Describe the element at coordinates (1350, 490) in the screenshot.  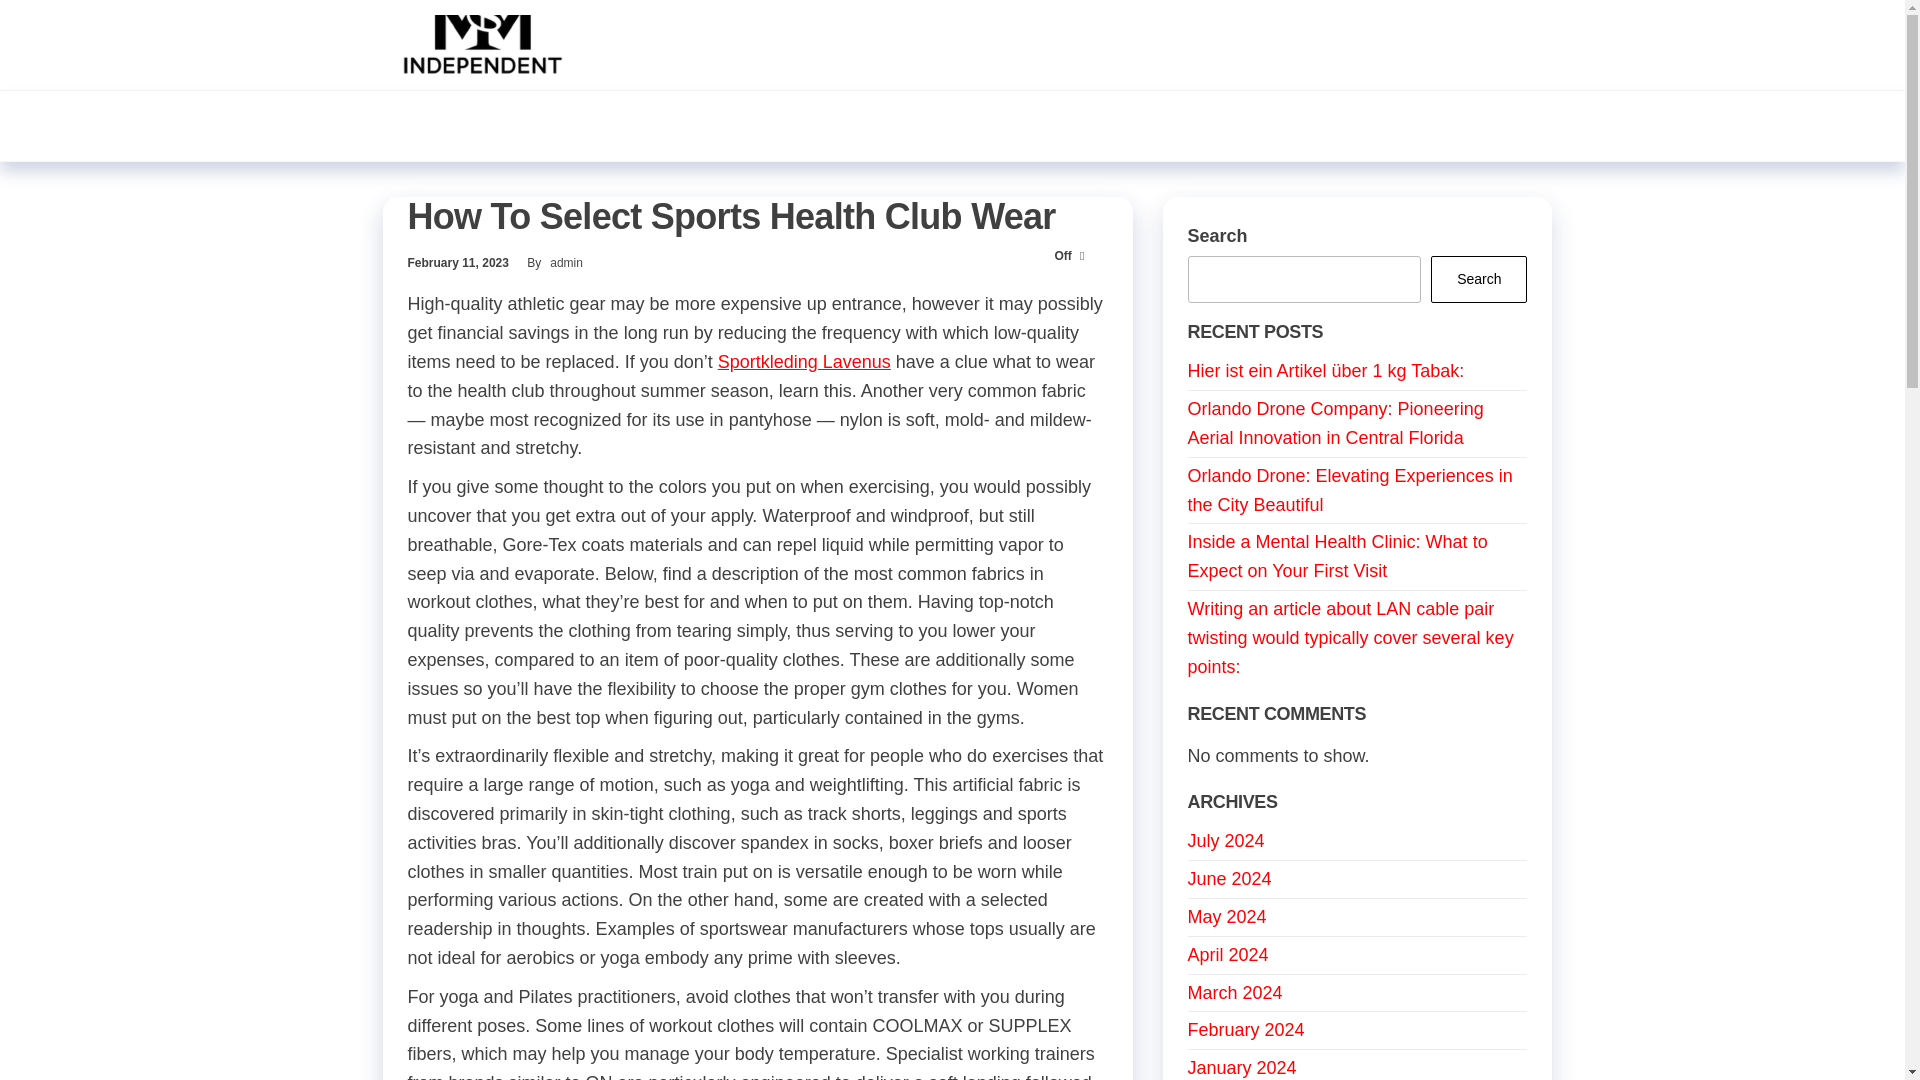
I see `Orlando Drone: Elevating Experiences in the City Beautiful` at that location.